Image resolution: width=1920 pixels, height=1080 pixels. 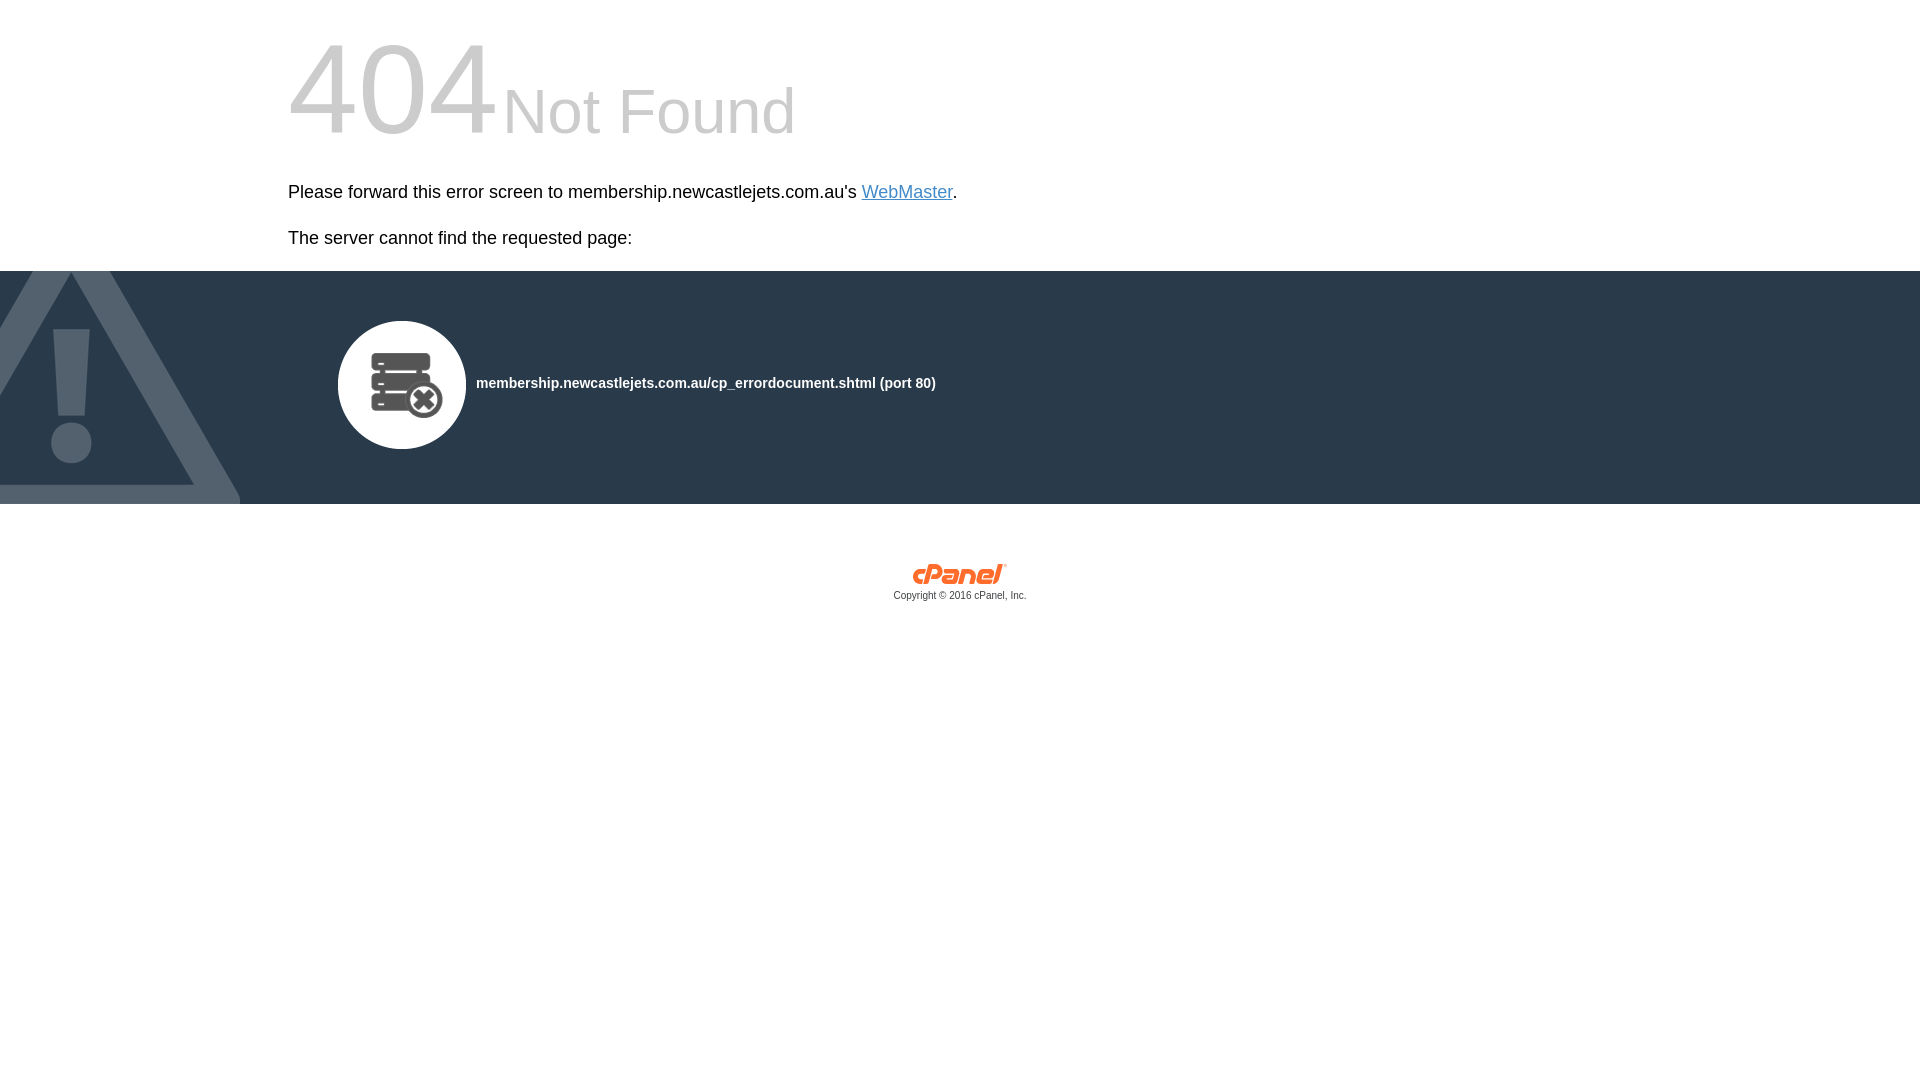 What do you see at coordinates (908, 192) in the screenshot?
I see `WebMaster` at bounding box center [908, 192].